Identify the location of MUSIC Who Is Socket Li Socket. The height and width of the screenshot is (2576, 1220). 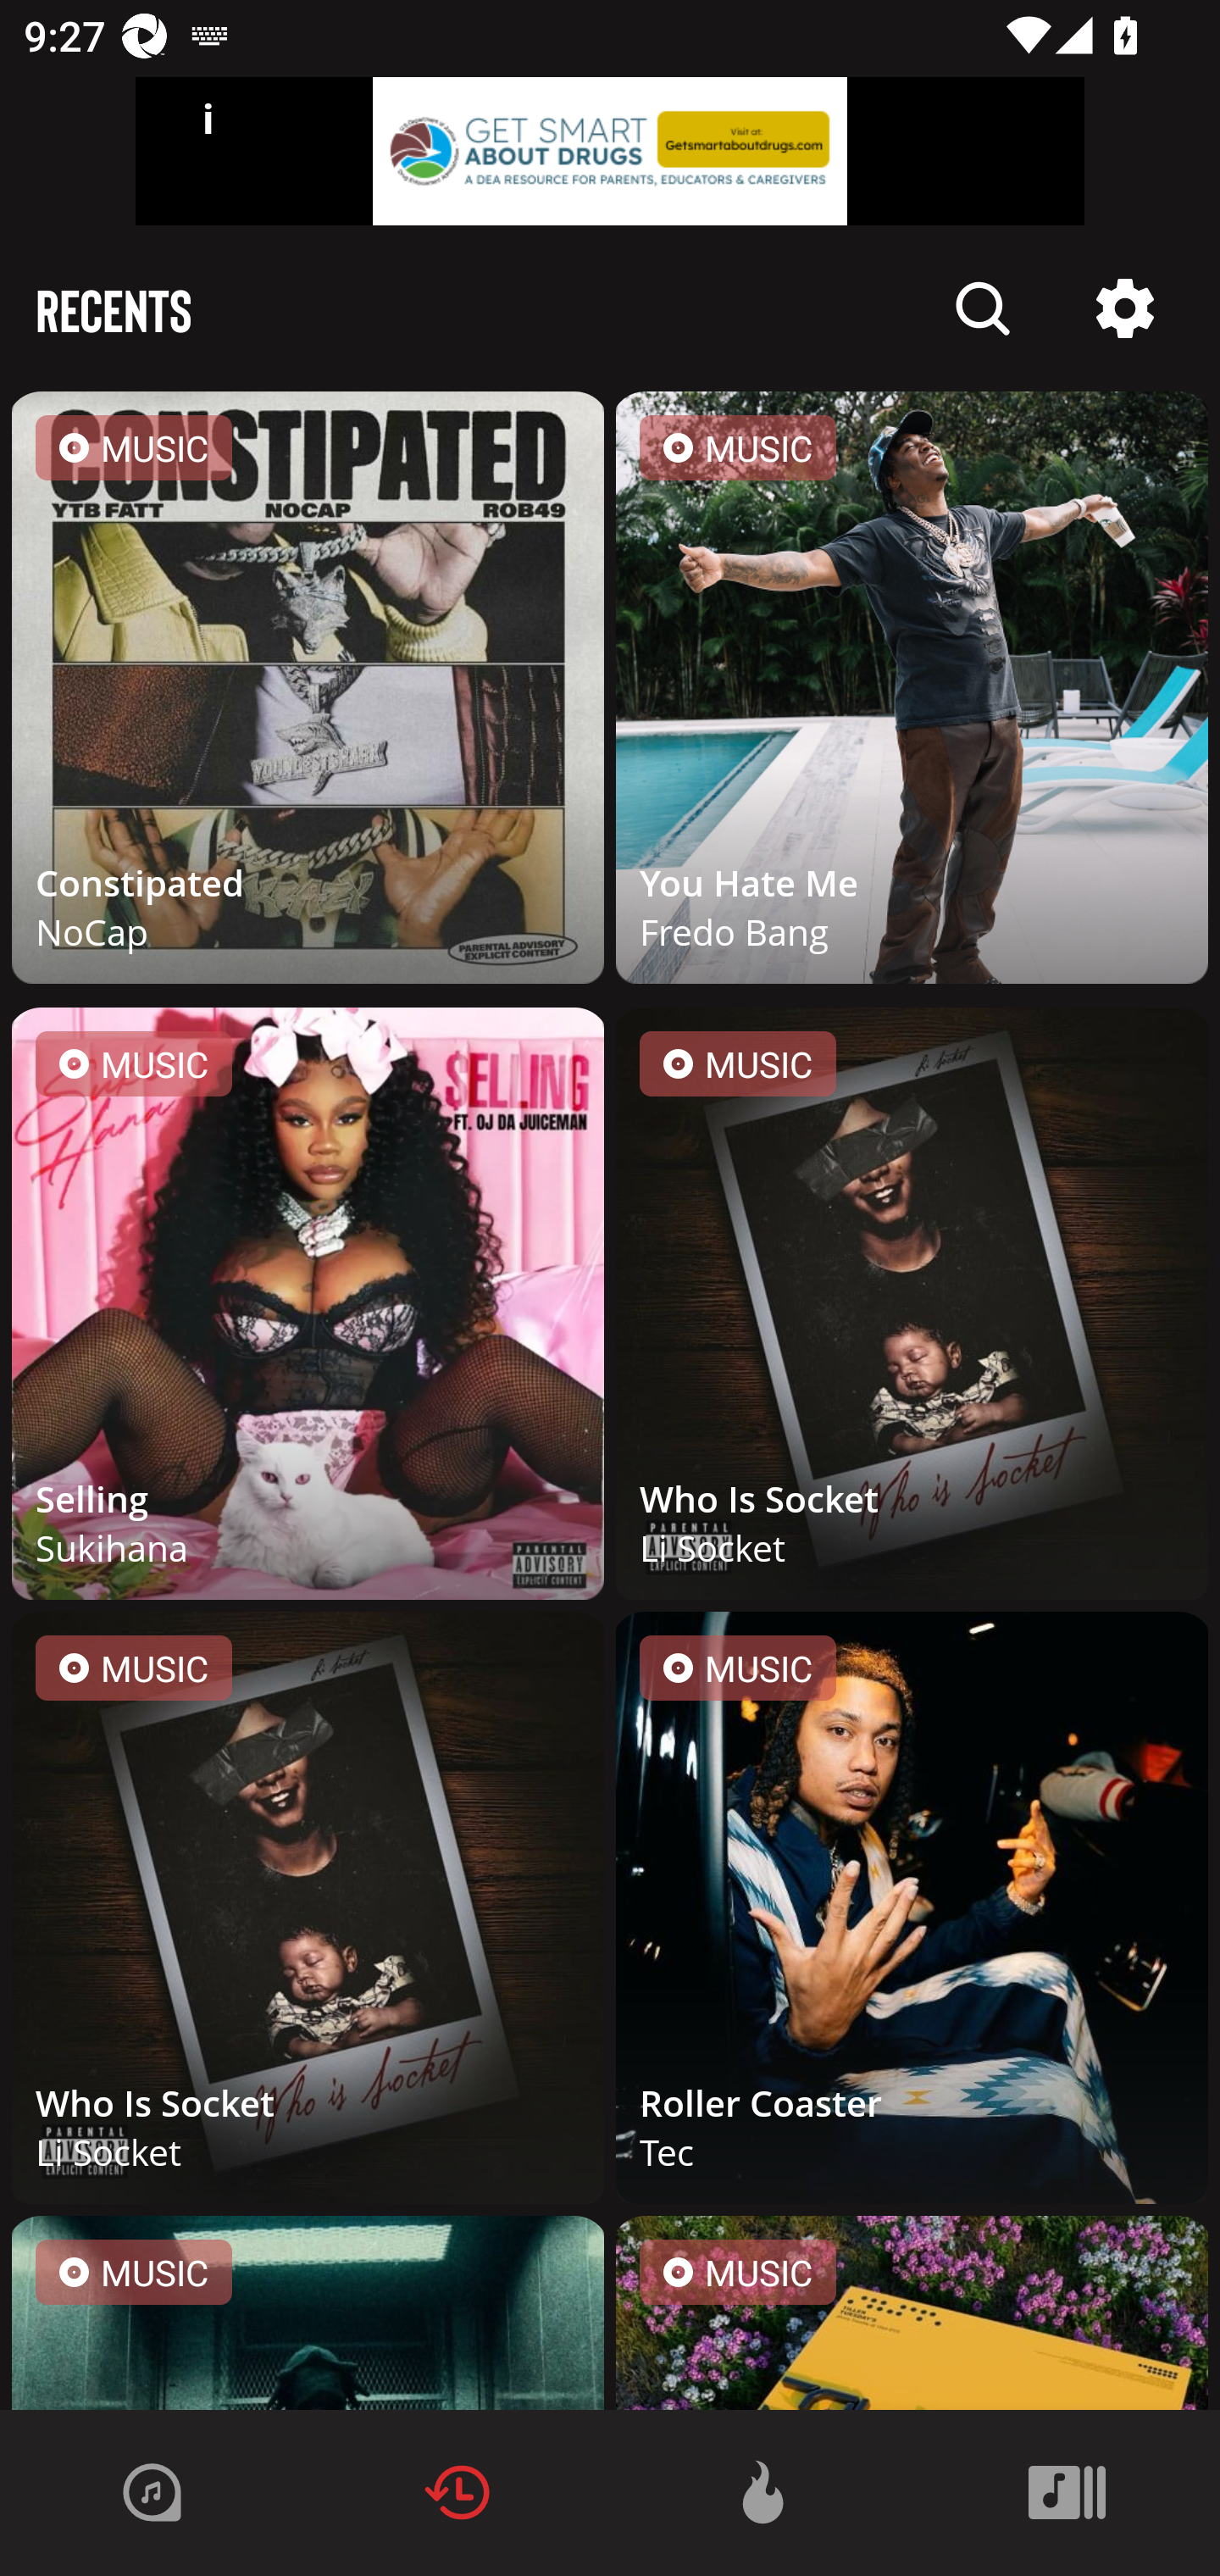
(912, 1310).